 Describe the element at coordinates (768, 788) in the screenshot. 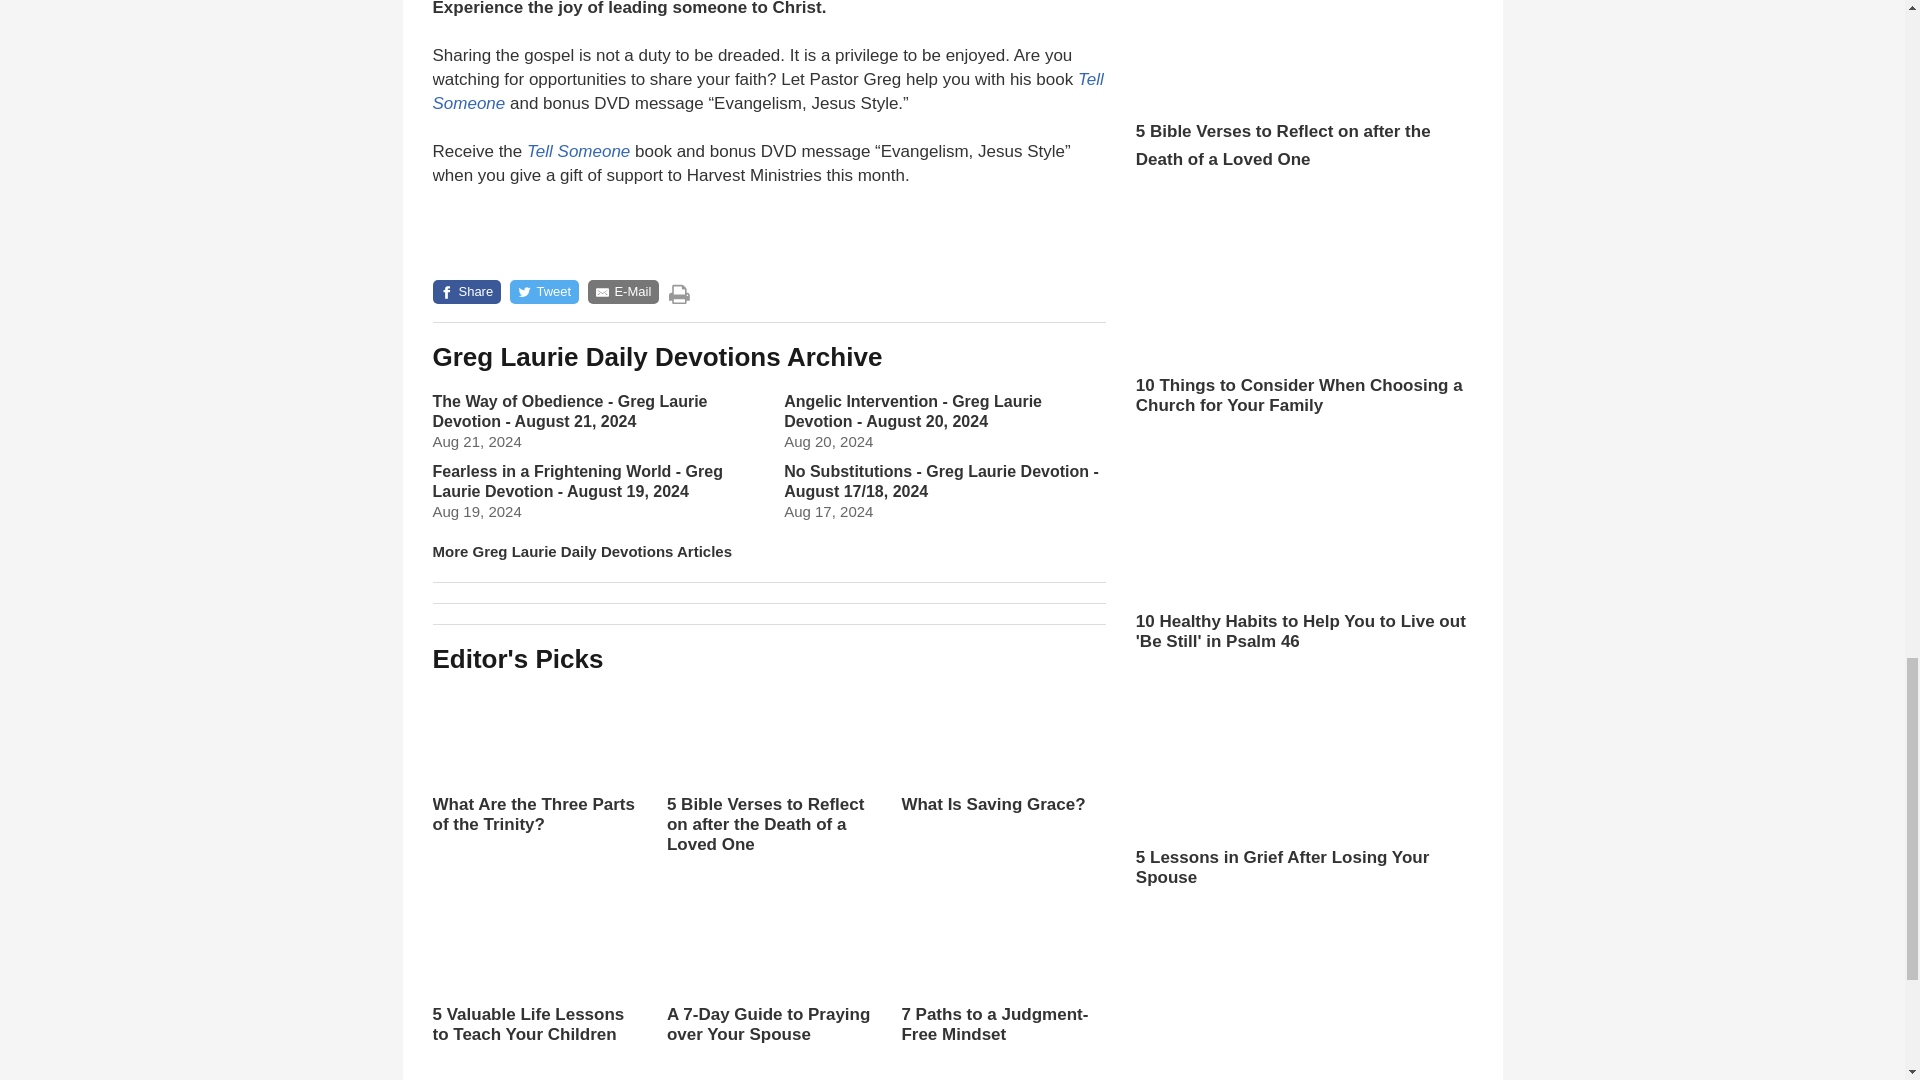

I see `5 Bible Verses to Reflect on after the Death of a Loved One` at that location.